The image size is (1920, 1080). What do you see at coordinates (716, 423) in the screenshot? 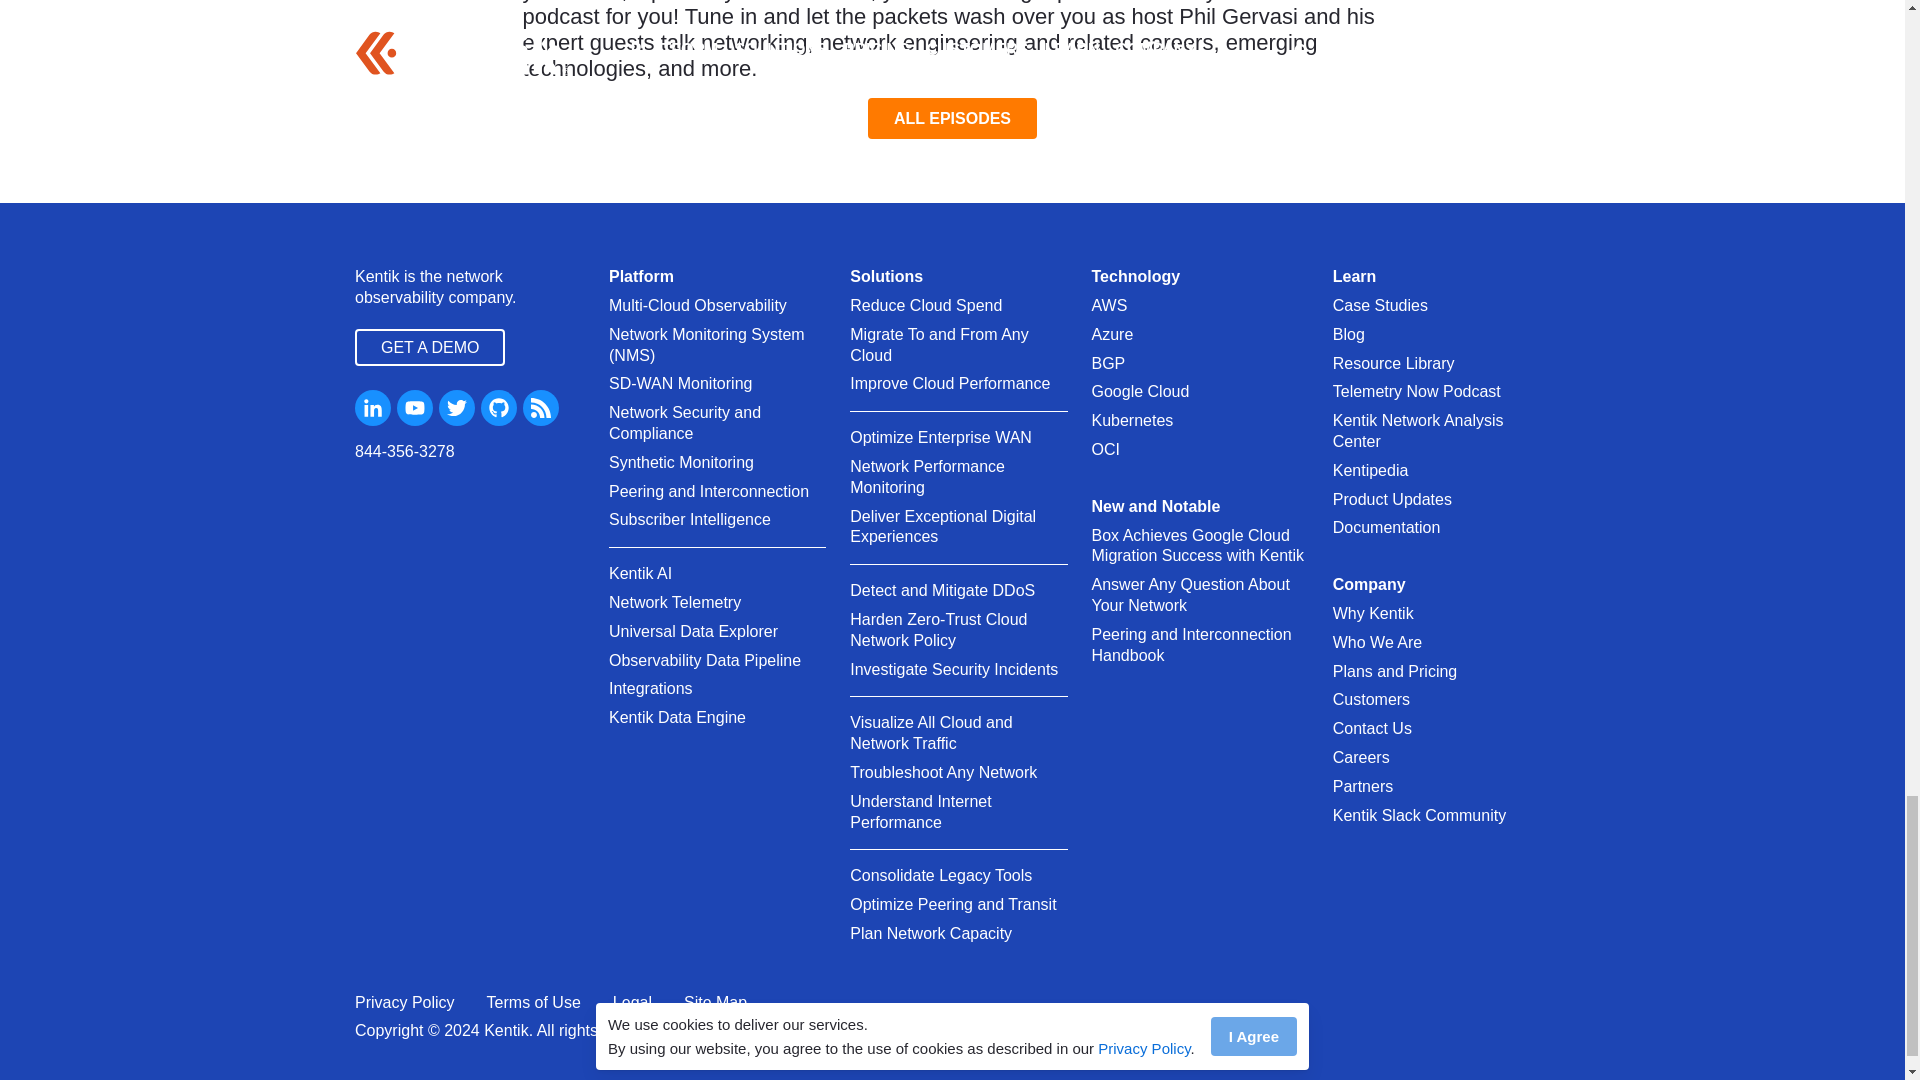
I see `Network Security and Compliance` at bounding box center [716, 423].